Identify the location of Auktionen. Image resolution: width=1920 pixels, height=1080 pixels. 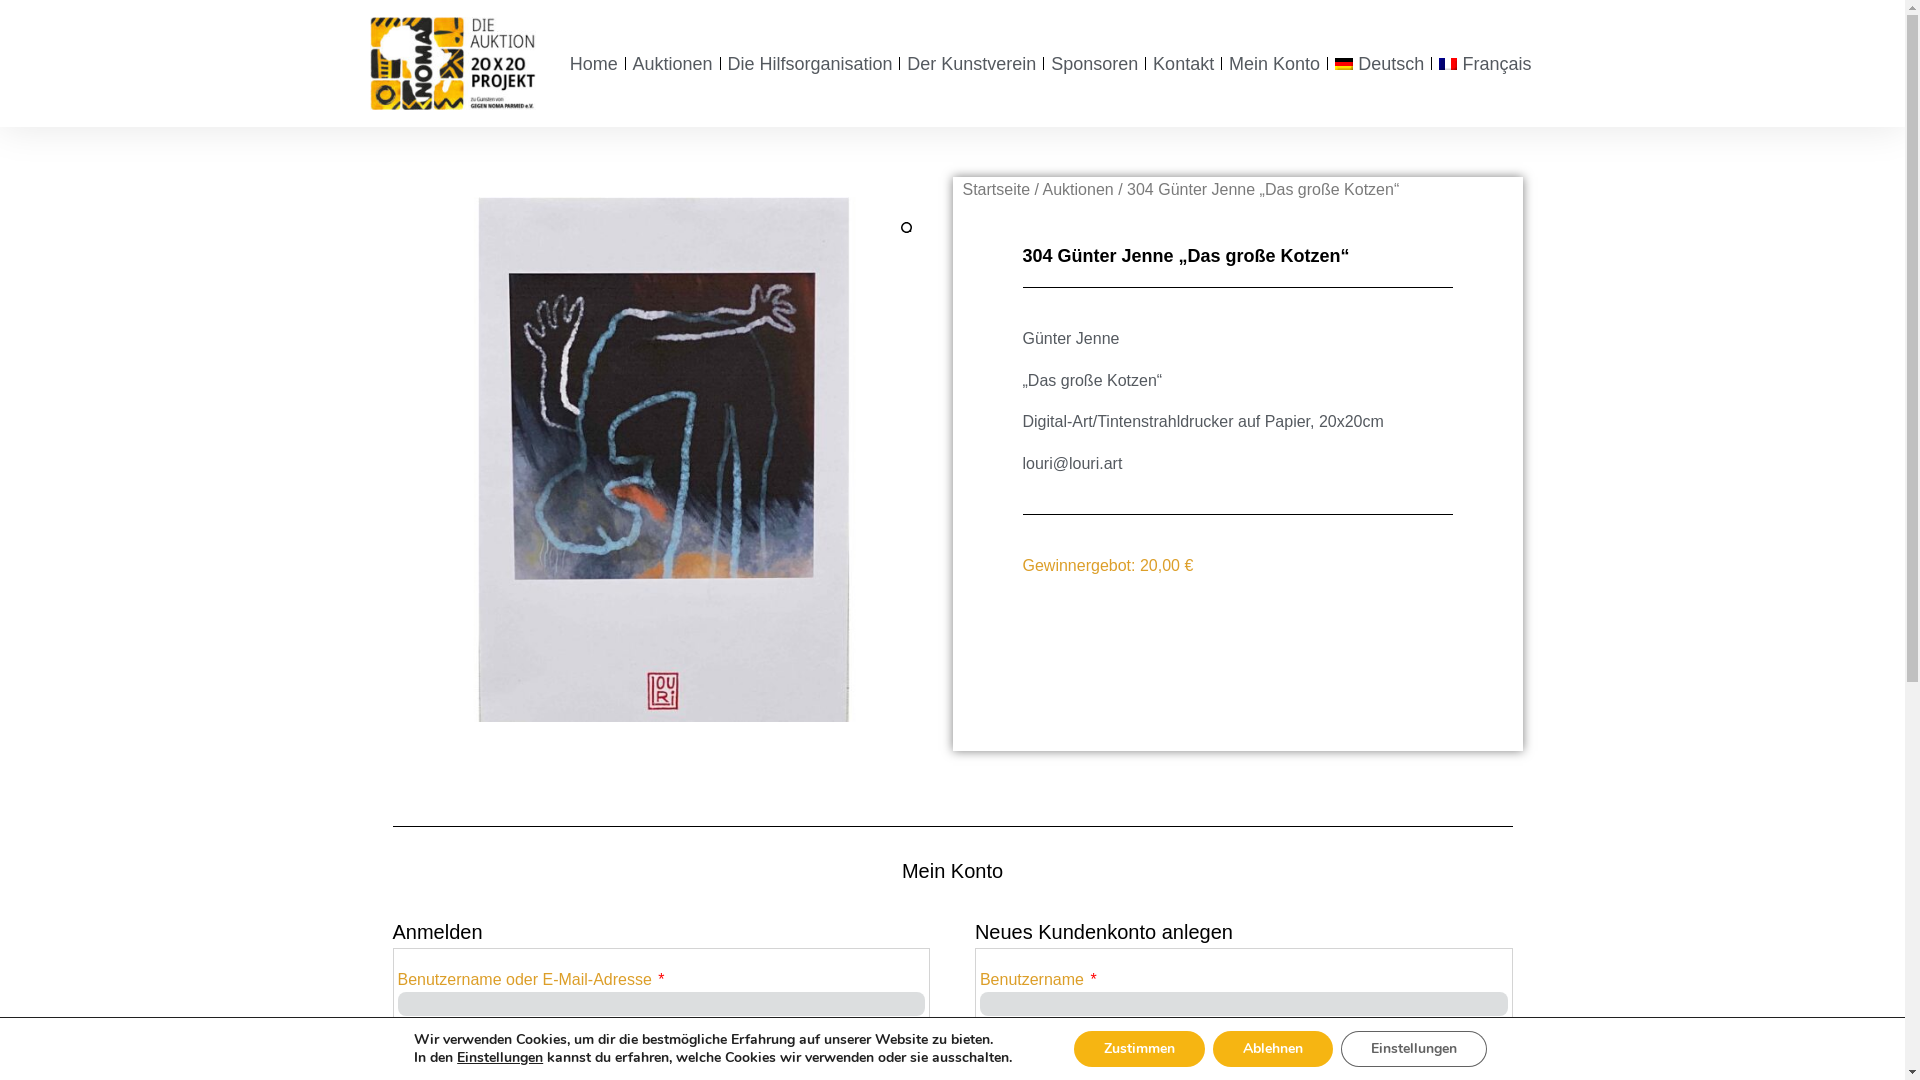
(1078, 190).